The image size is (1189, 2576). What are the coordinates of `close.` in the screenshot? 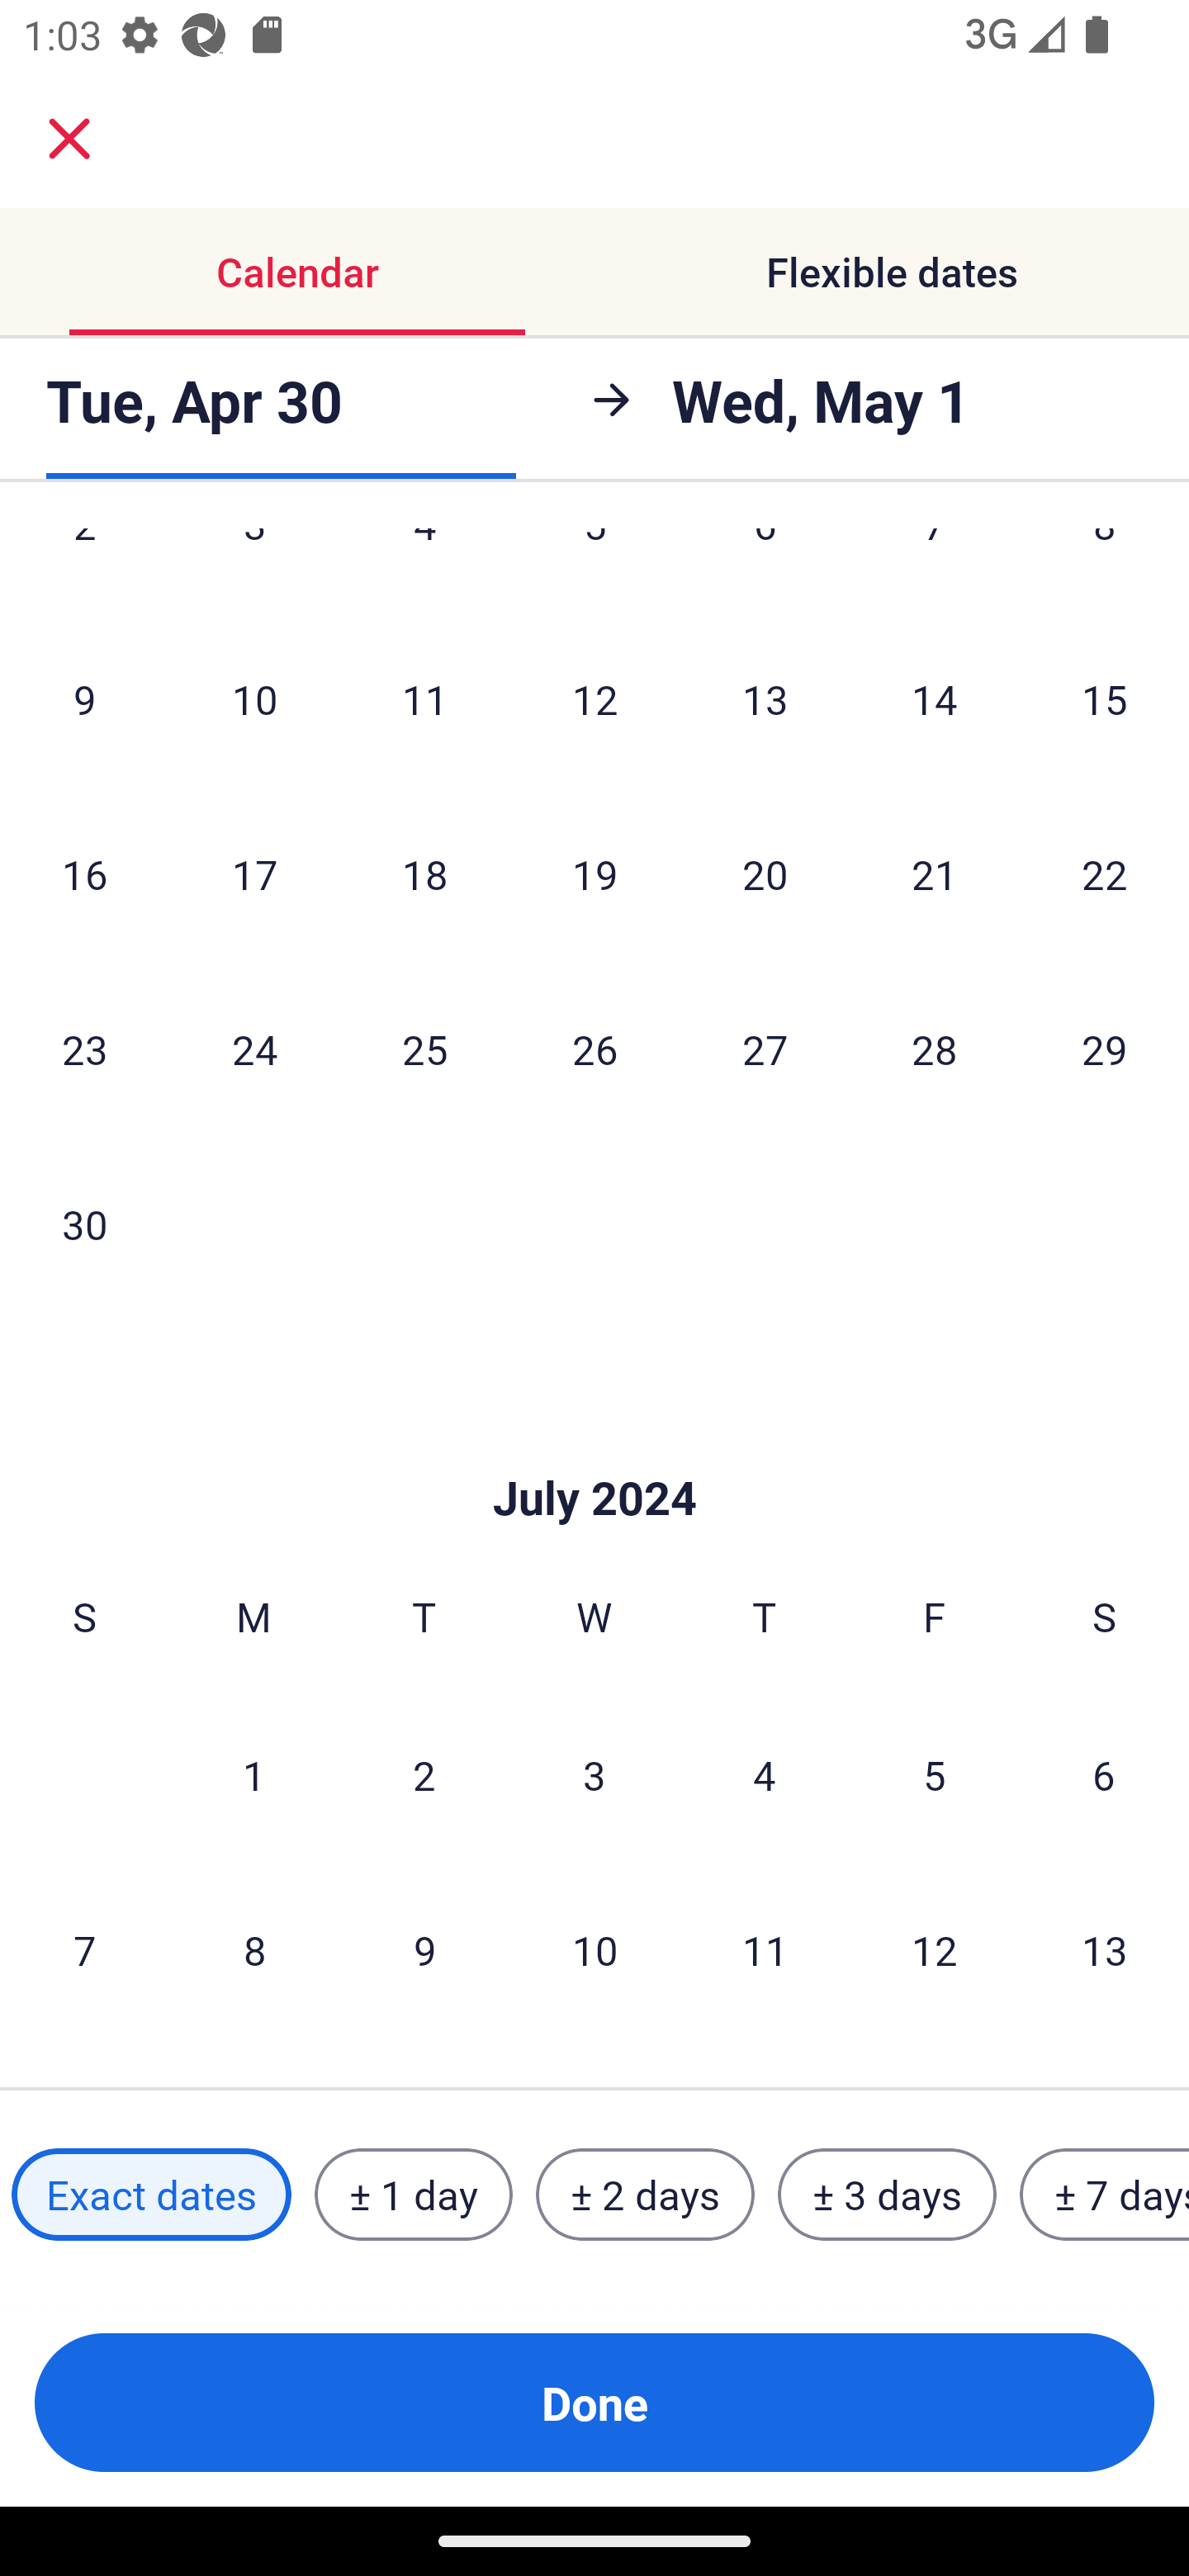 It's located at (69, 139).